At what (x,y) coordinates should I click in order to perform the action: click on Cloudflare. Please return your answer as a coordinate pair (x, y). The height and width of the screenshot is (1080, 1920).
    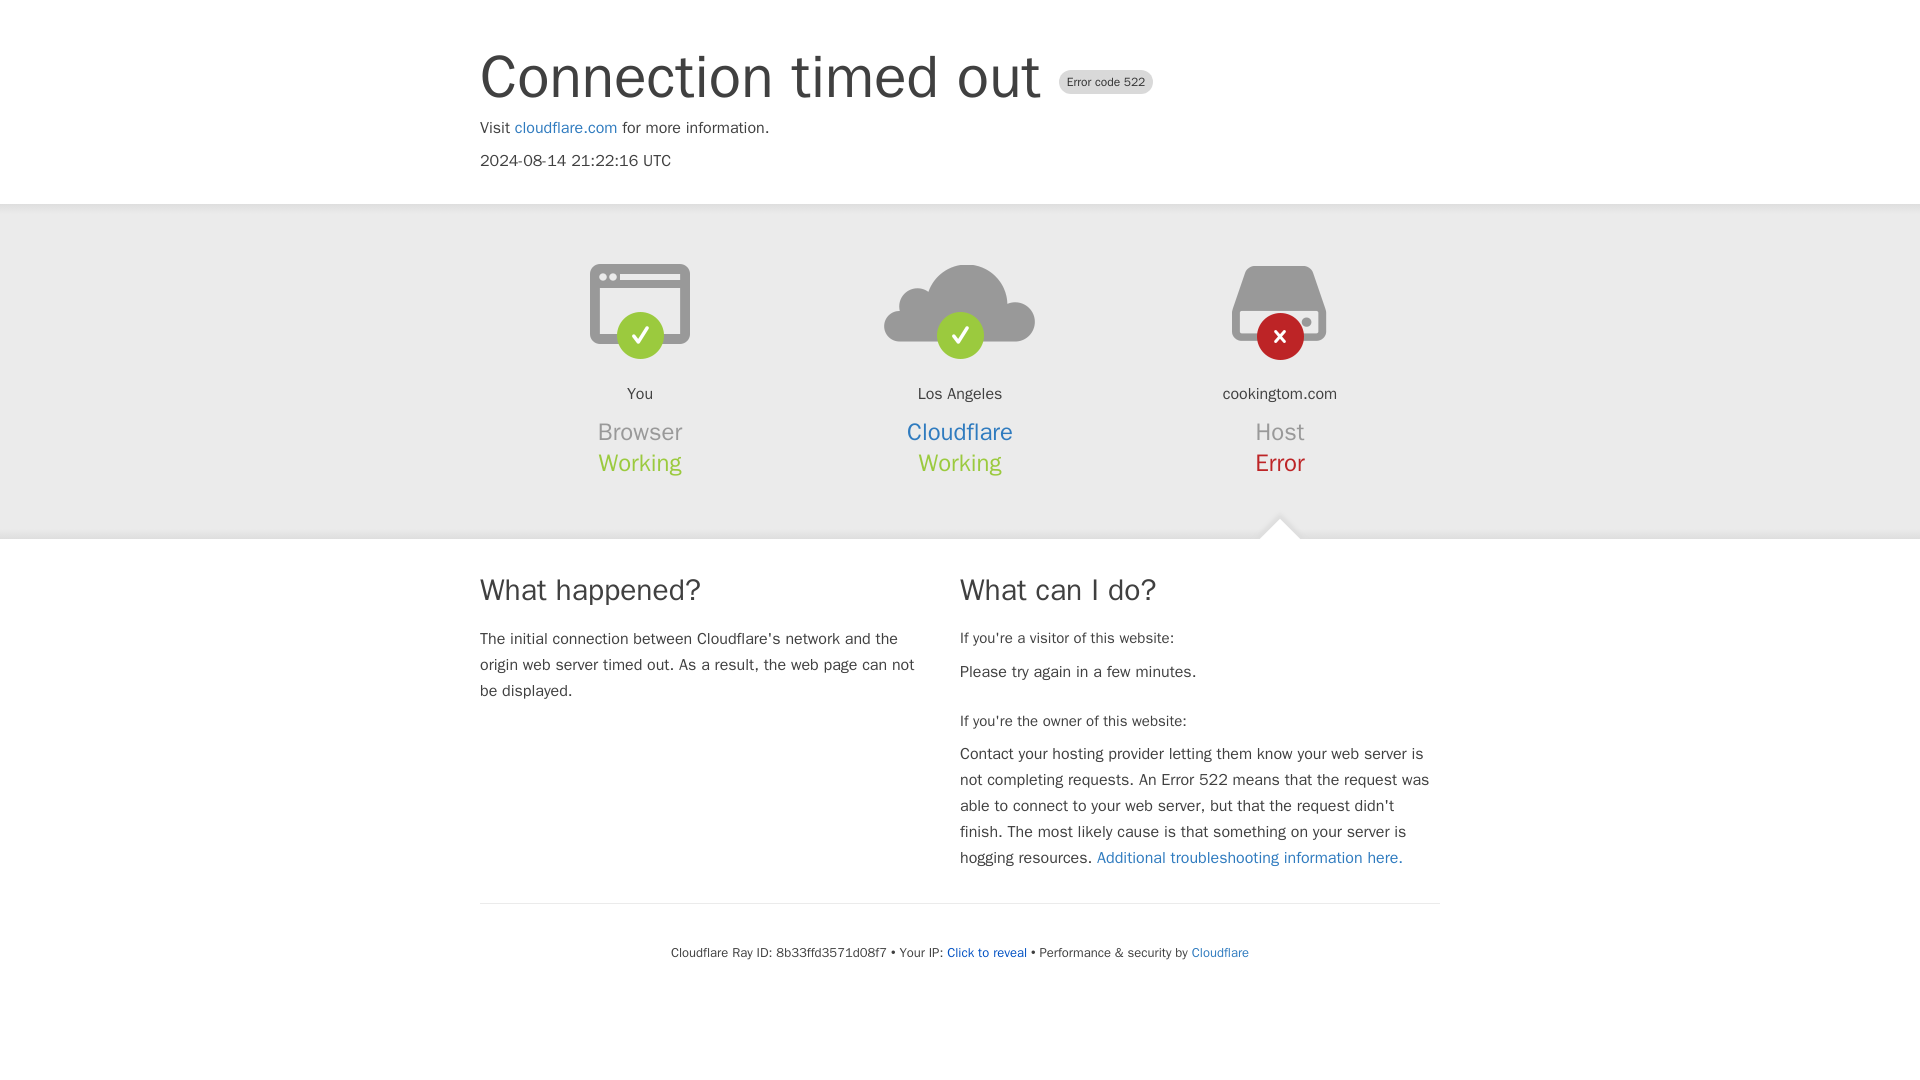
    Looking at the image, I should click on (1220, 952).